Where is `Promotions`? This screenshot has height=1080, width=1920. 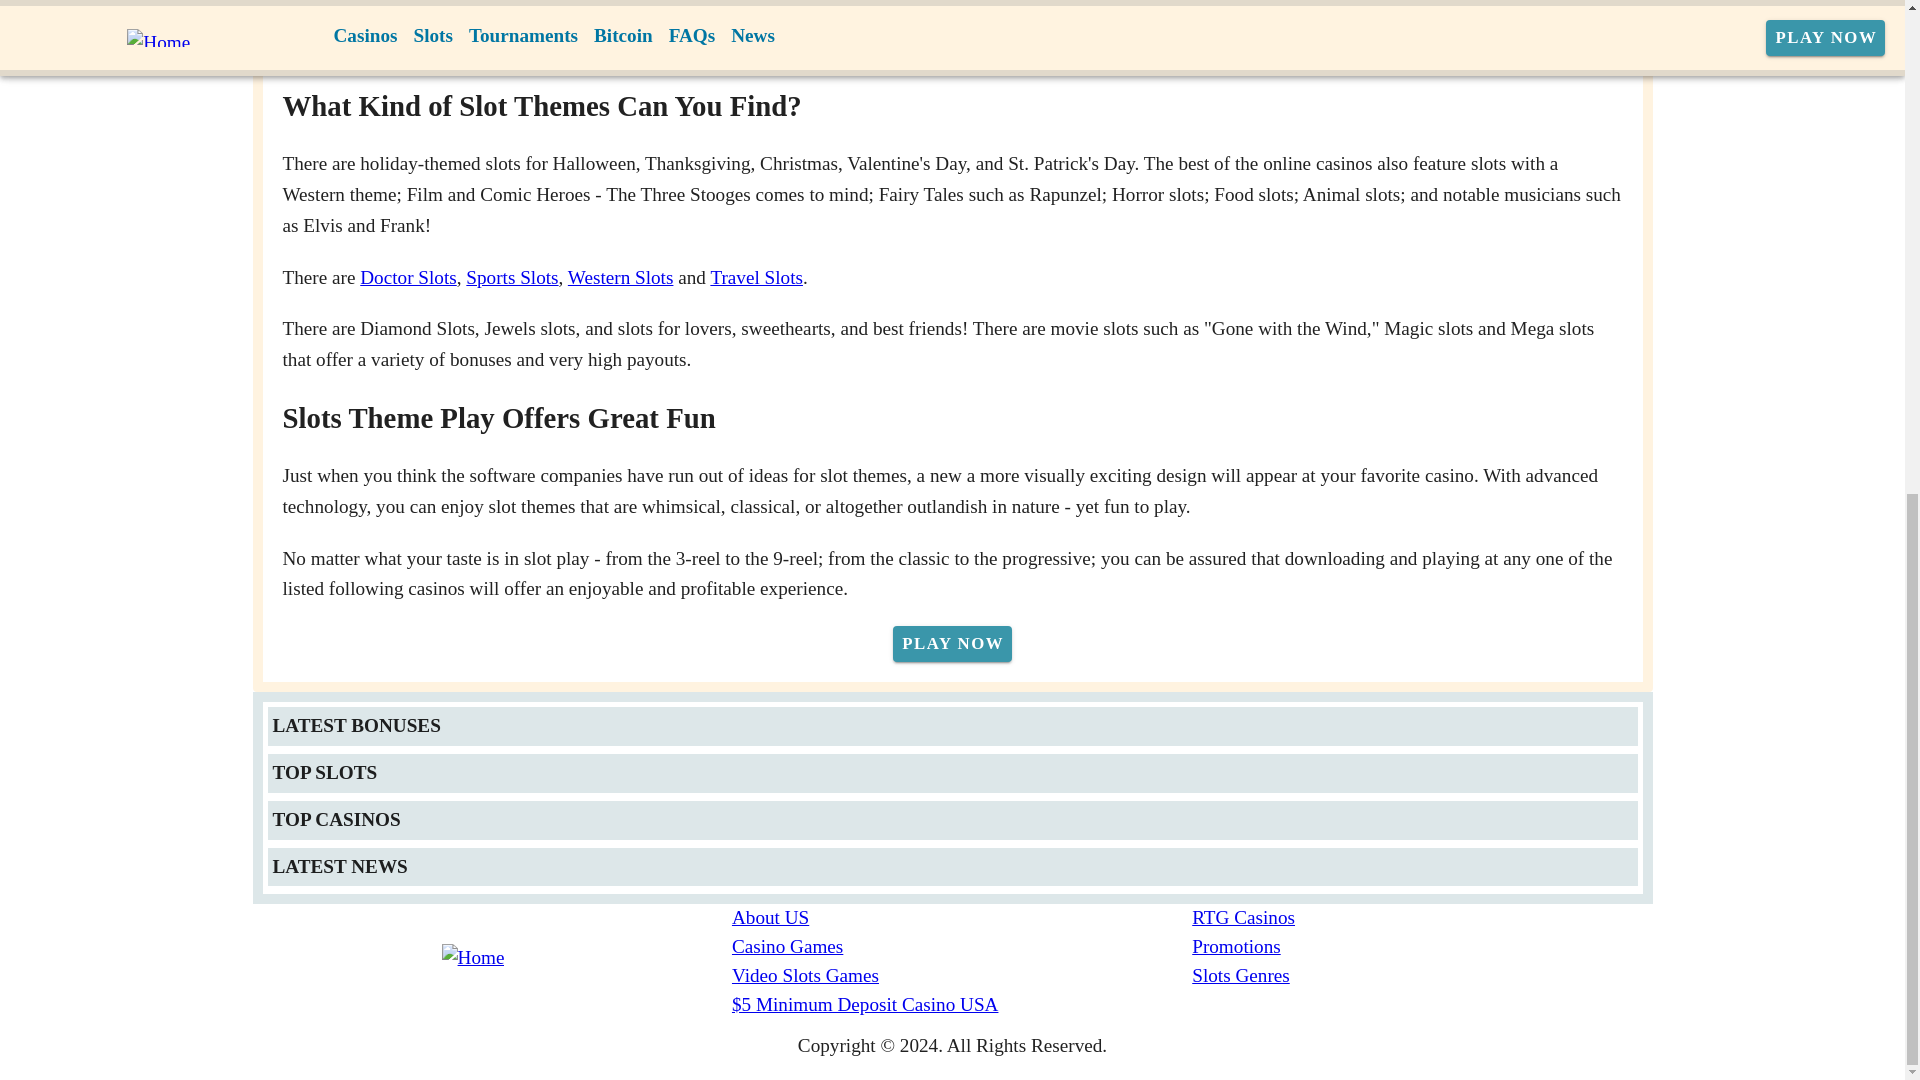
Promotions is located at coordinates (1422, 948).